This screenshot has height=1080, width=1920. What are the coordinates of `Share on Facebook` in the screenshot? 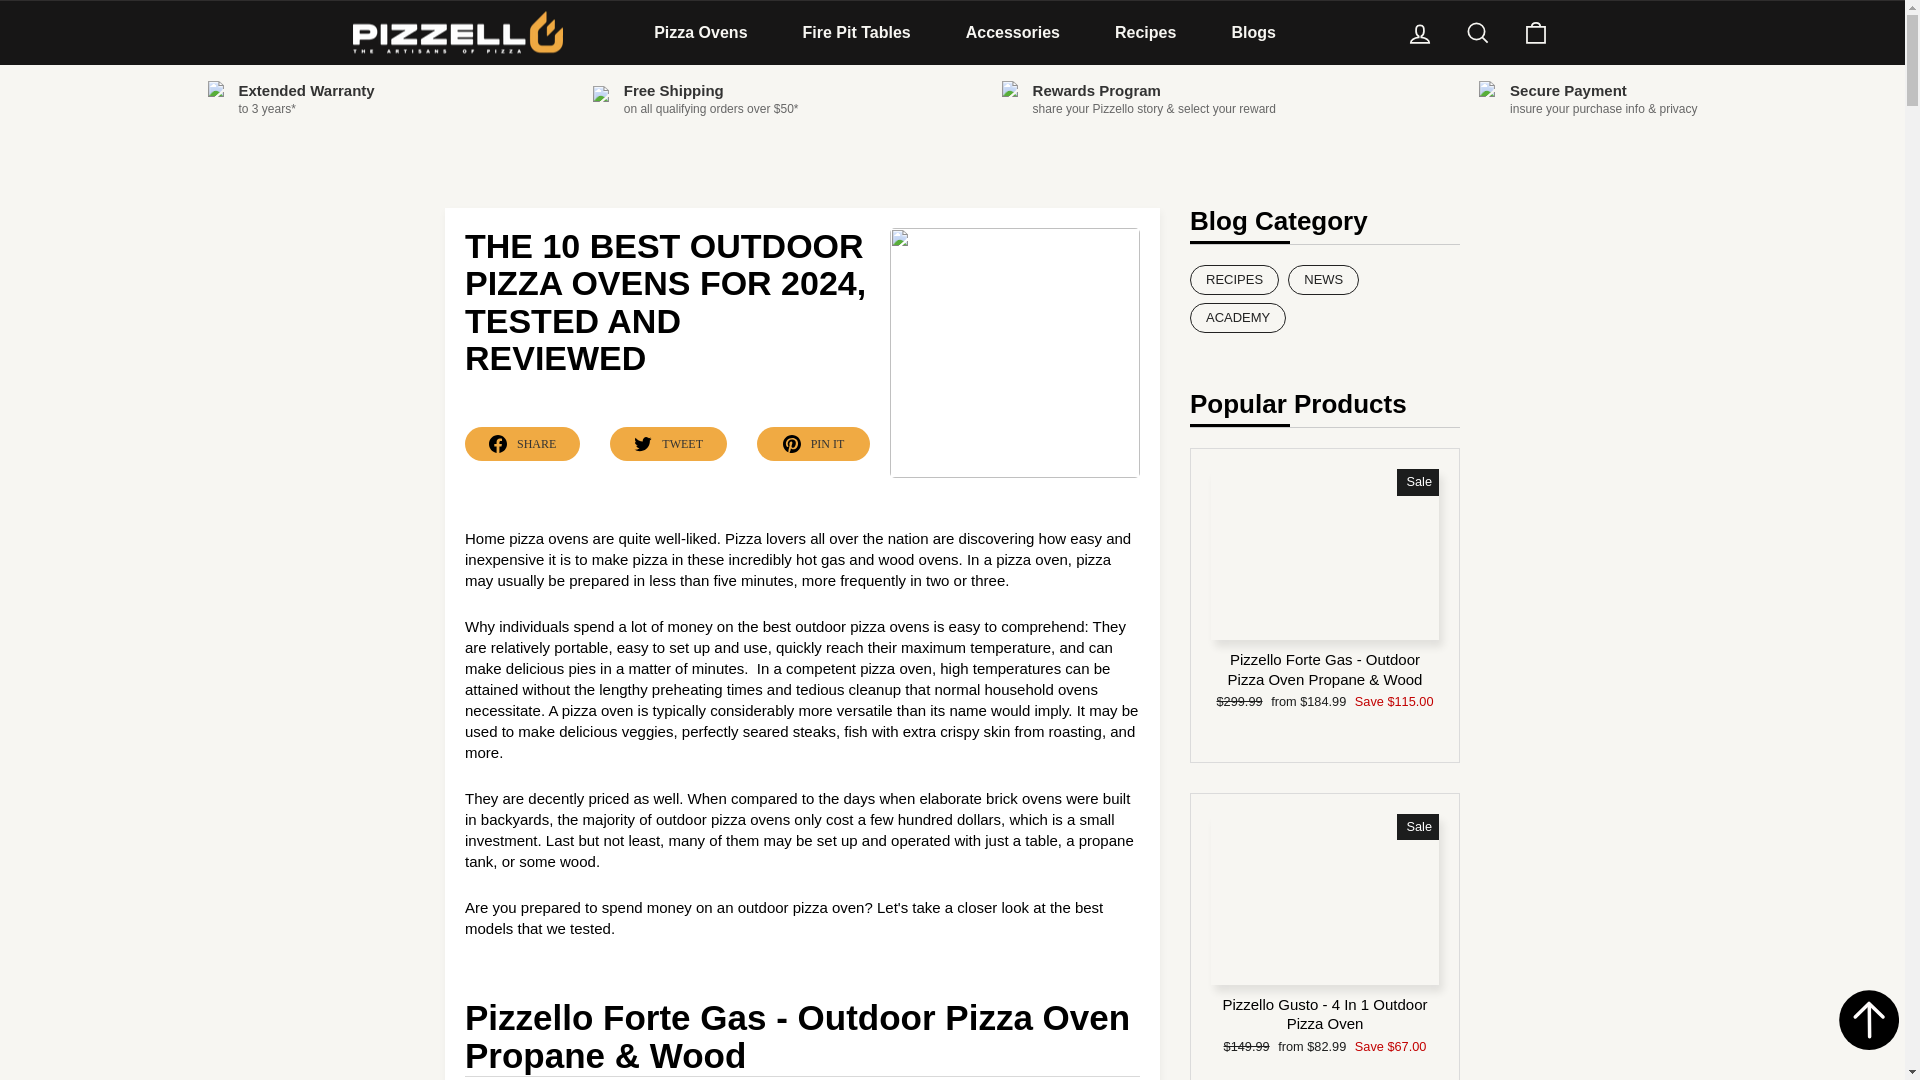 It's located at (522, 444).